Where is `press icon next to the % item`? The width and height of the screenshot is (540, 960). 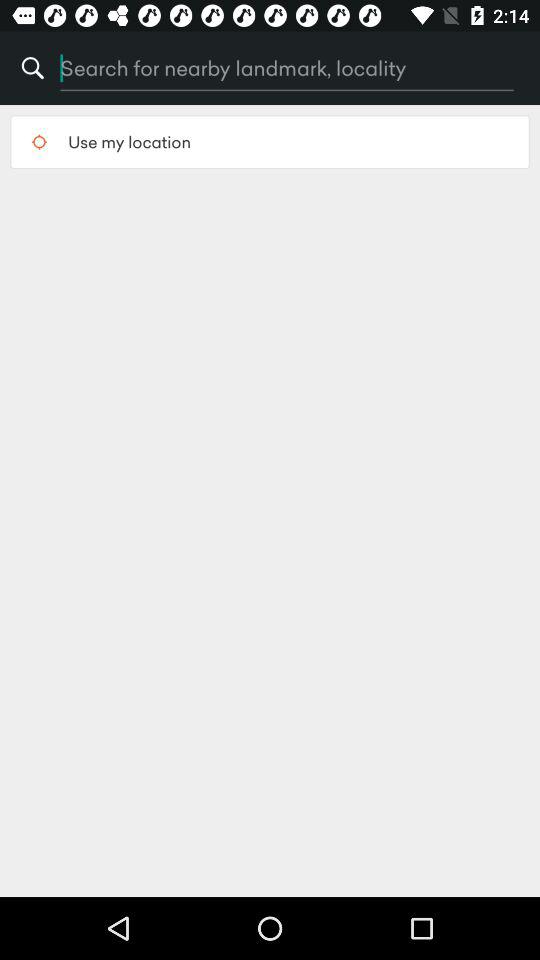 press icon next to the % item is located at coordinates (243, 68).